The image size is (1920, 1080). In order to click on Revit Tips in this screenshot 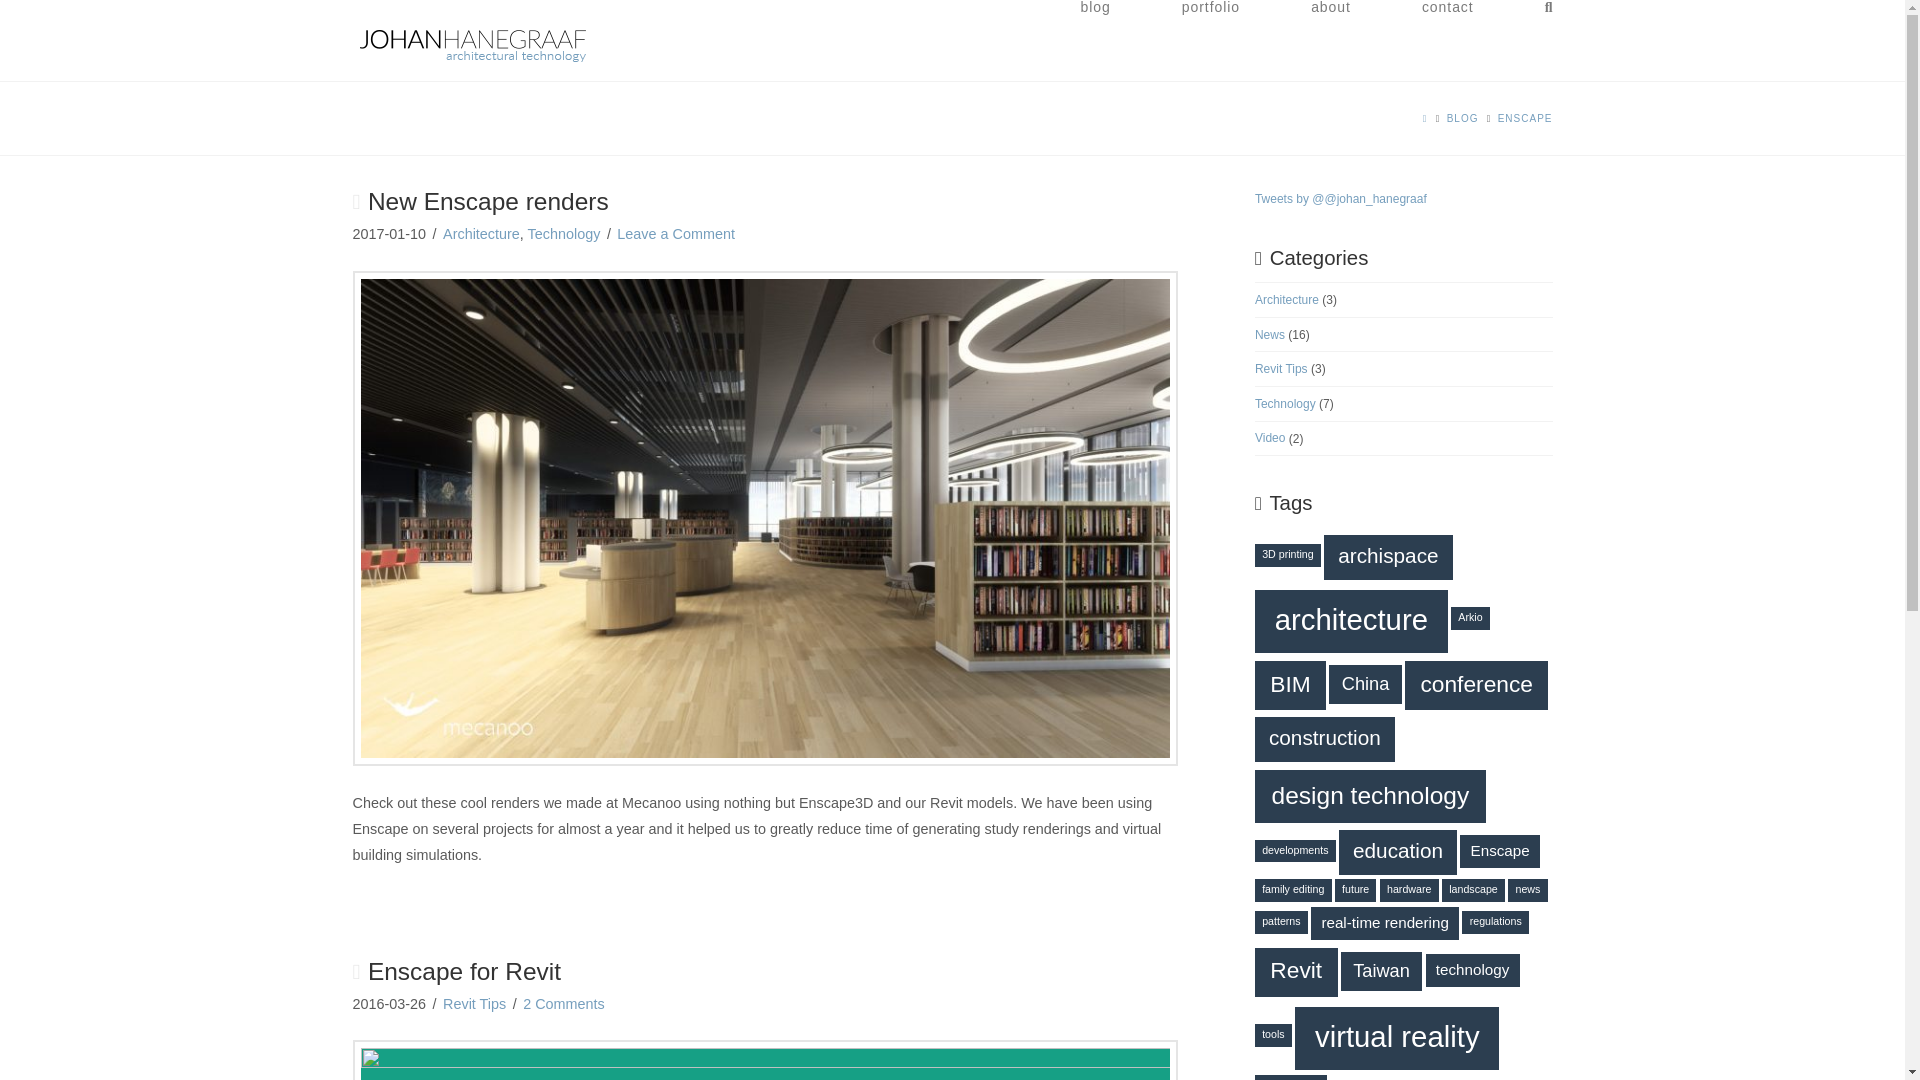, I will do `click(474, 1003)`.